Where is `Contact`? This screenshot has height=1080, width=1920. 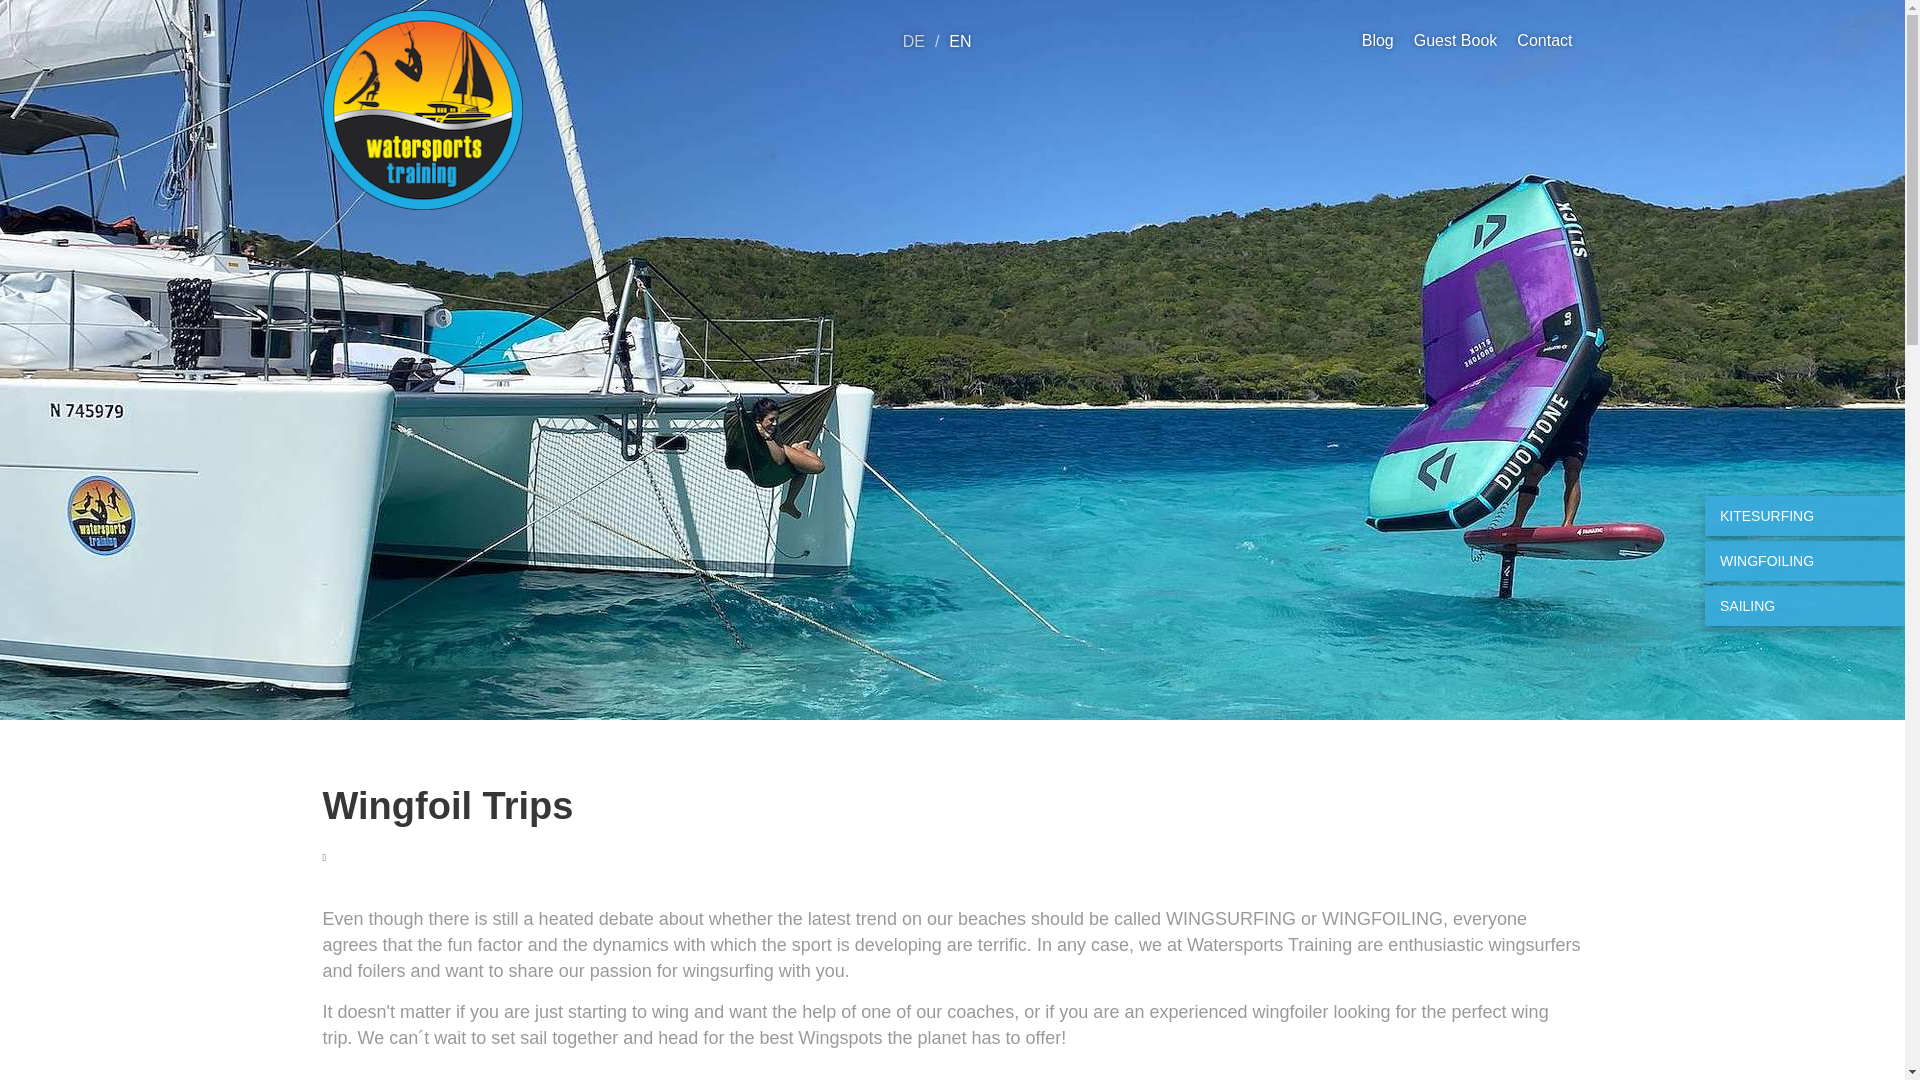 Contact is located at coordinates (1544, 40).